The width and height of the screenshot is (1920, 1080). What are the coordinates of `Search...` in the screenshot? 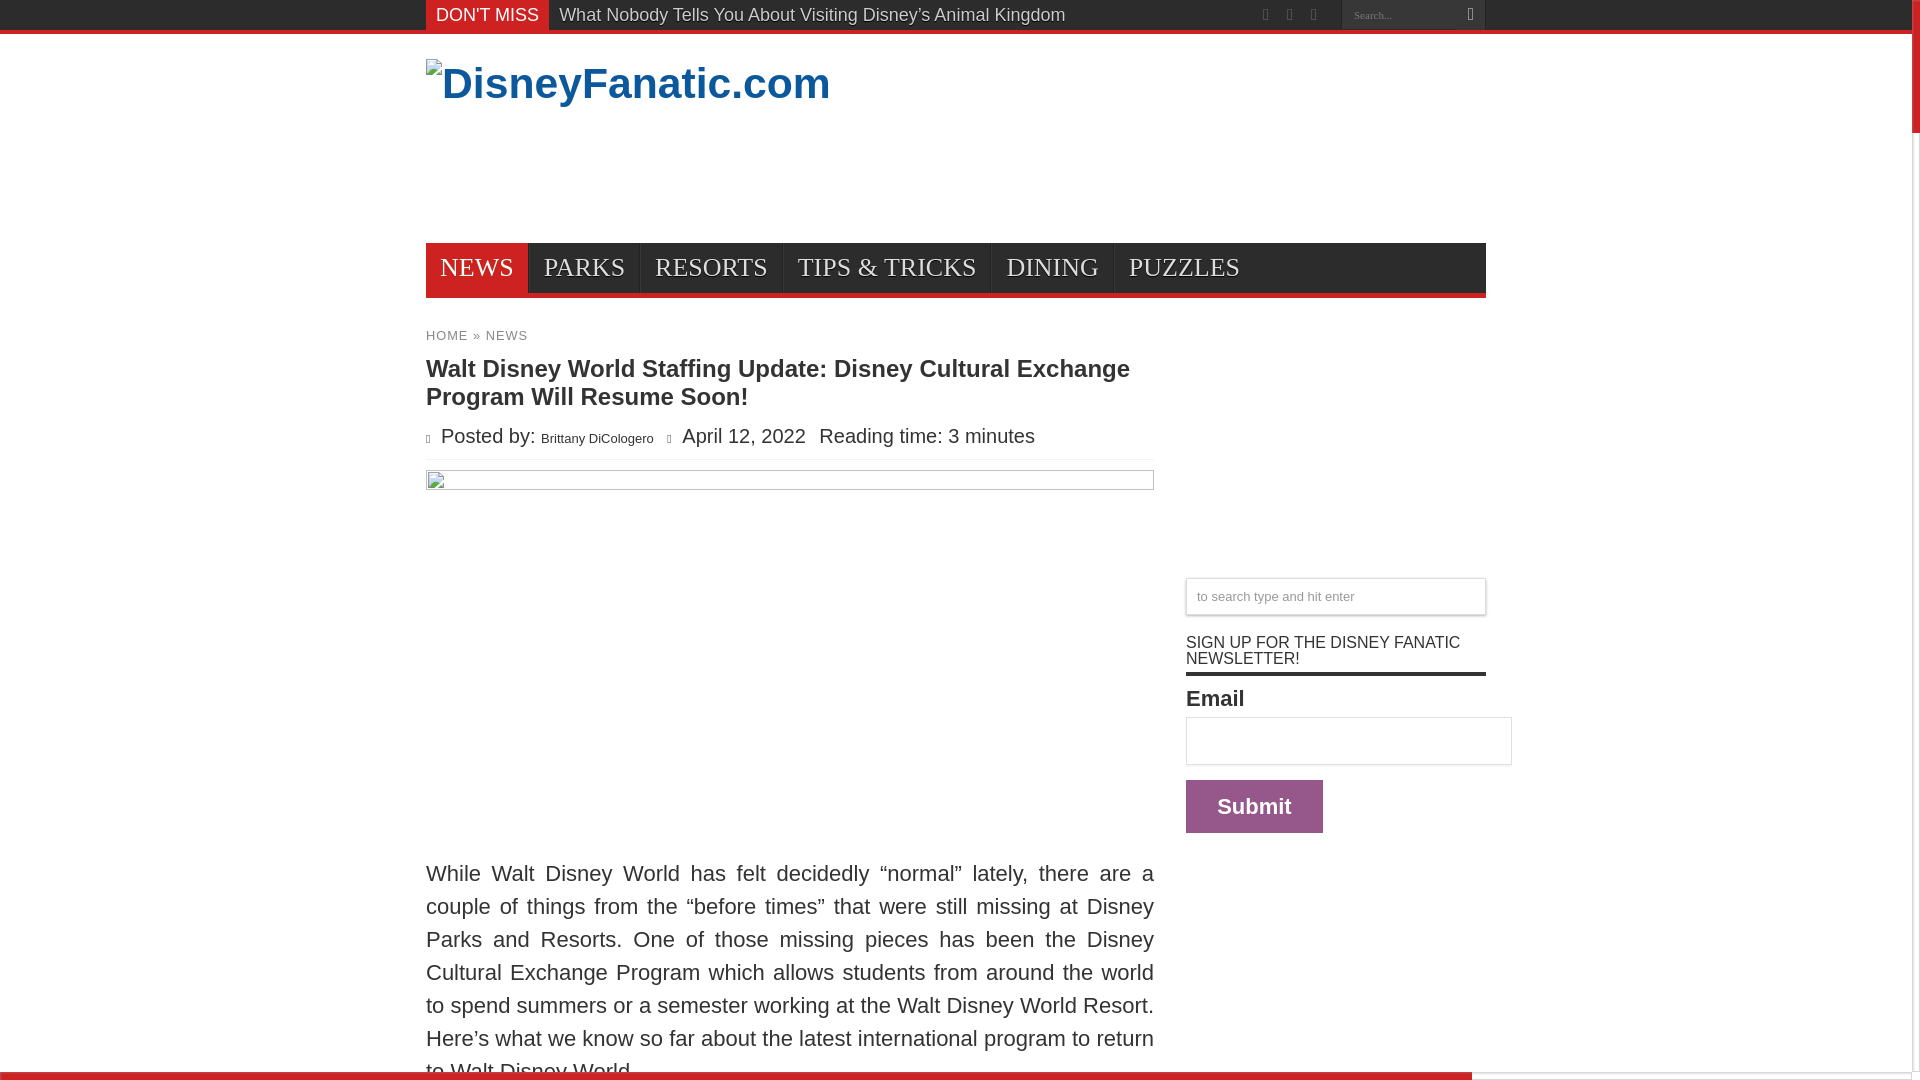 It's located at (1398, 14).